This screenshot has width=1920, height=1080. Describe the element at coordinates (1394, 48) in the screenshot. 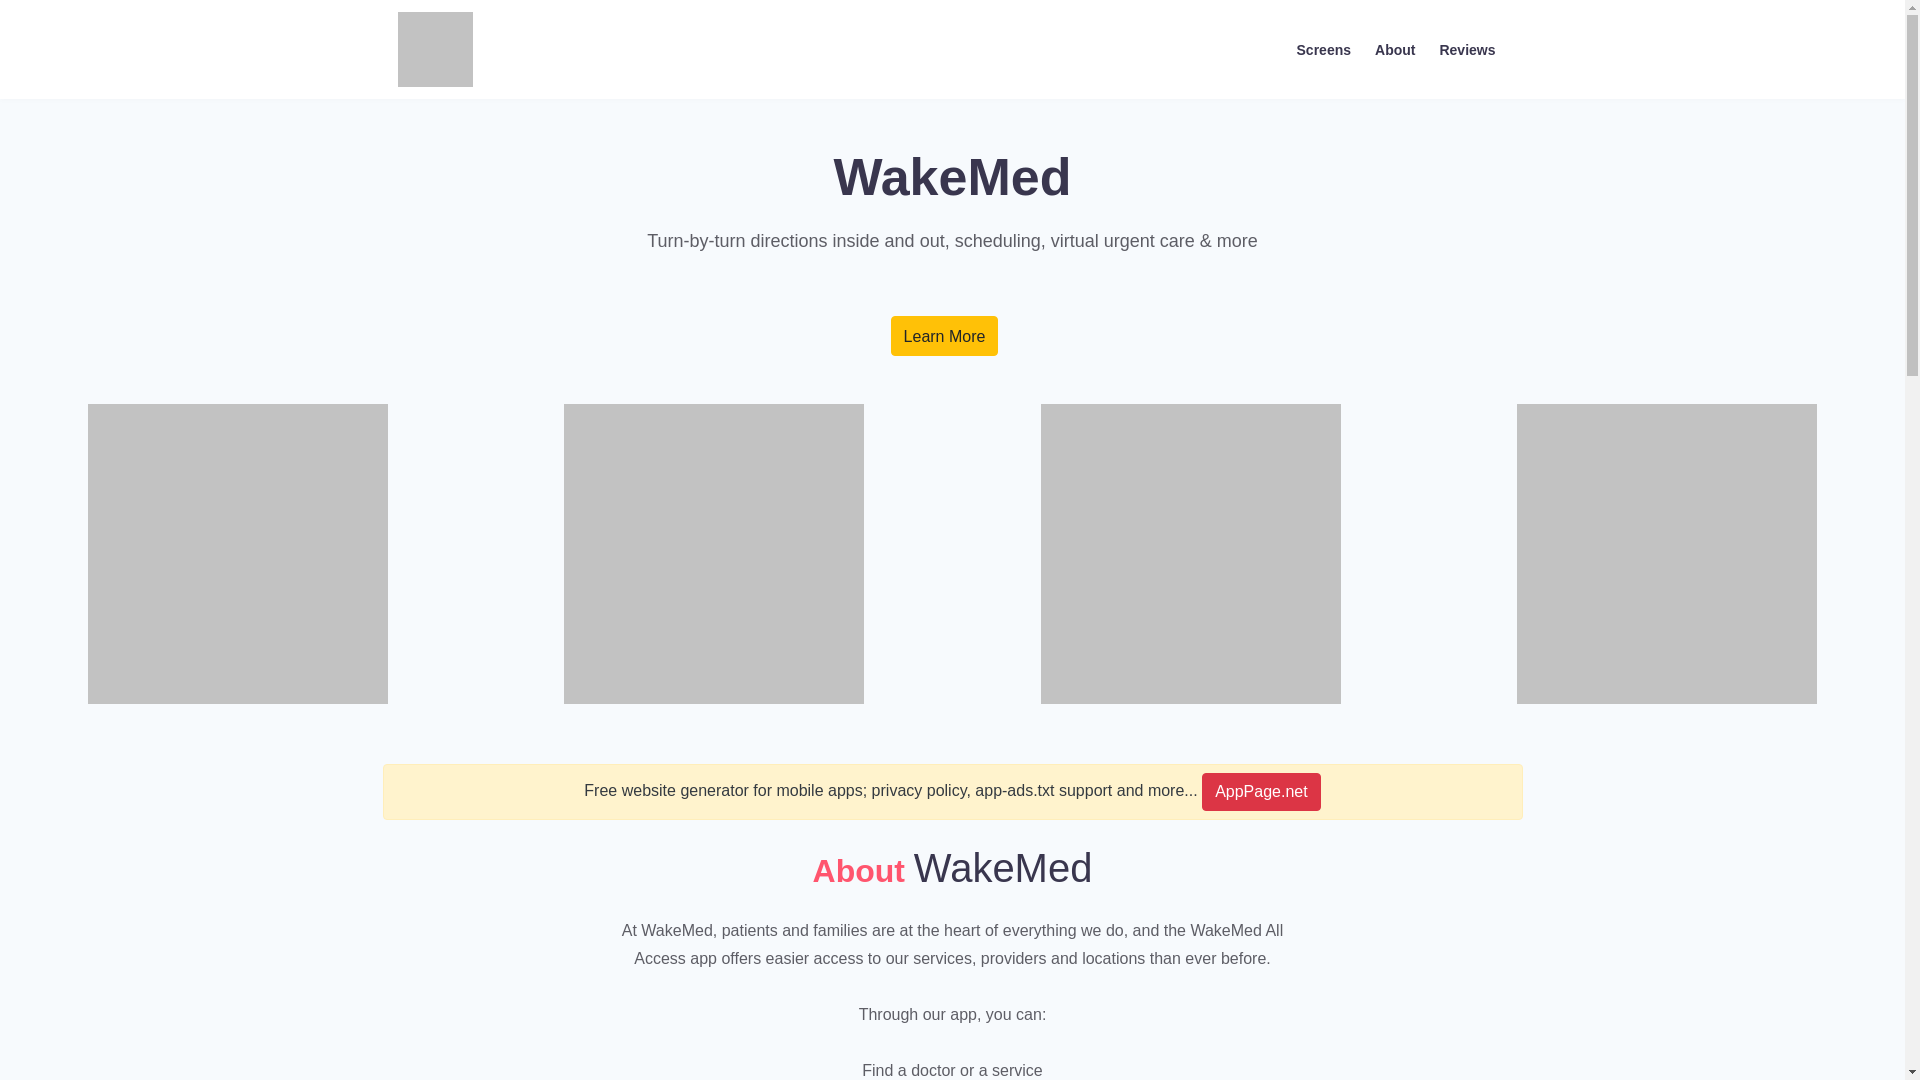

I see `About` at that location.